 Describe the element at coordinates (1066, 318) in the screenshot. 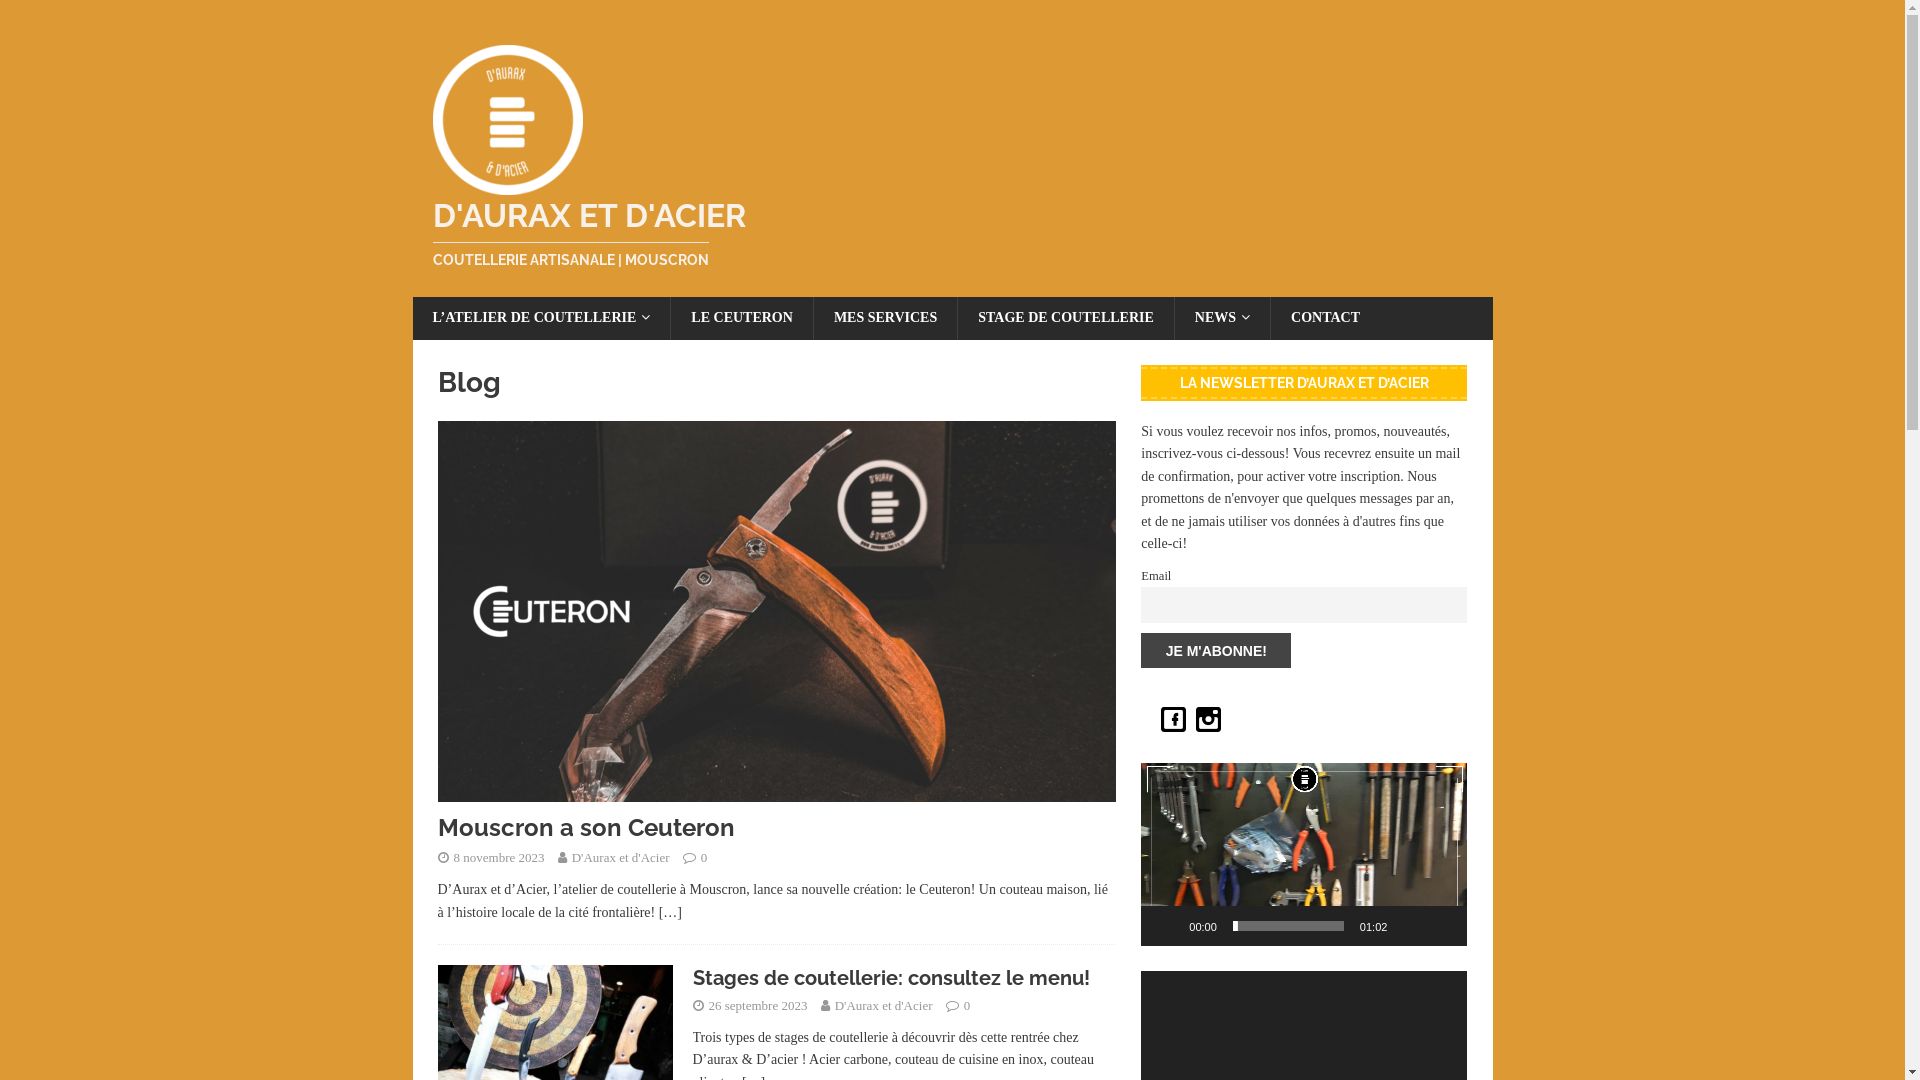

I see `STAGE DE COUTELLERIE` at that location.